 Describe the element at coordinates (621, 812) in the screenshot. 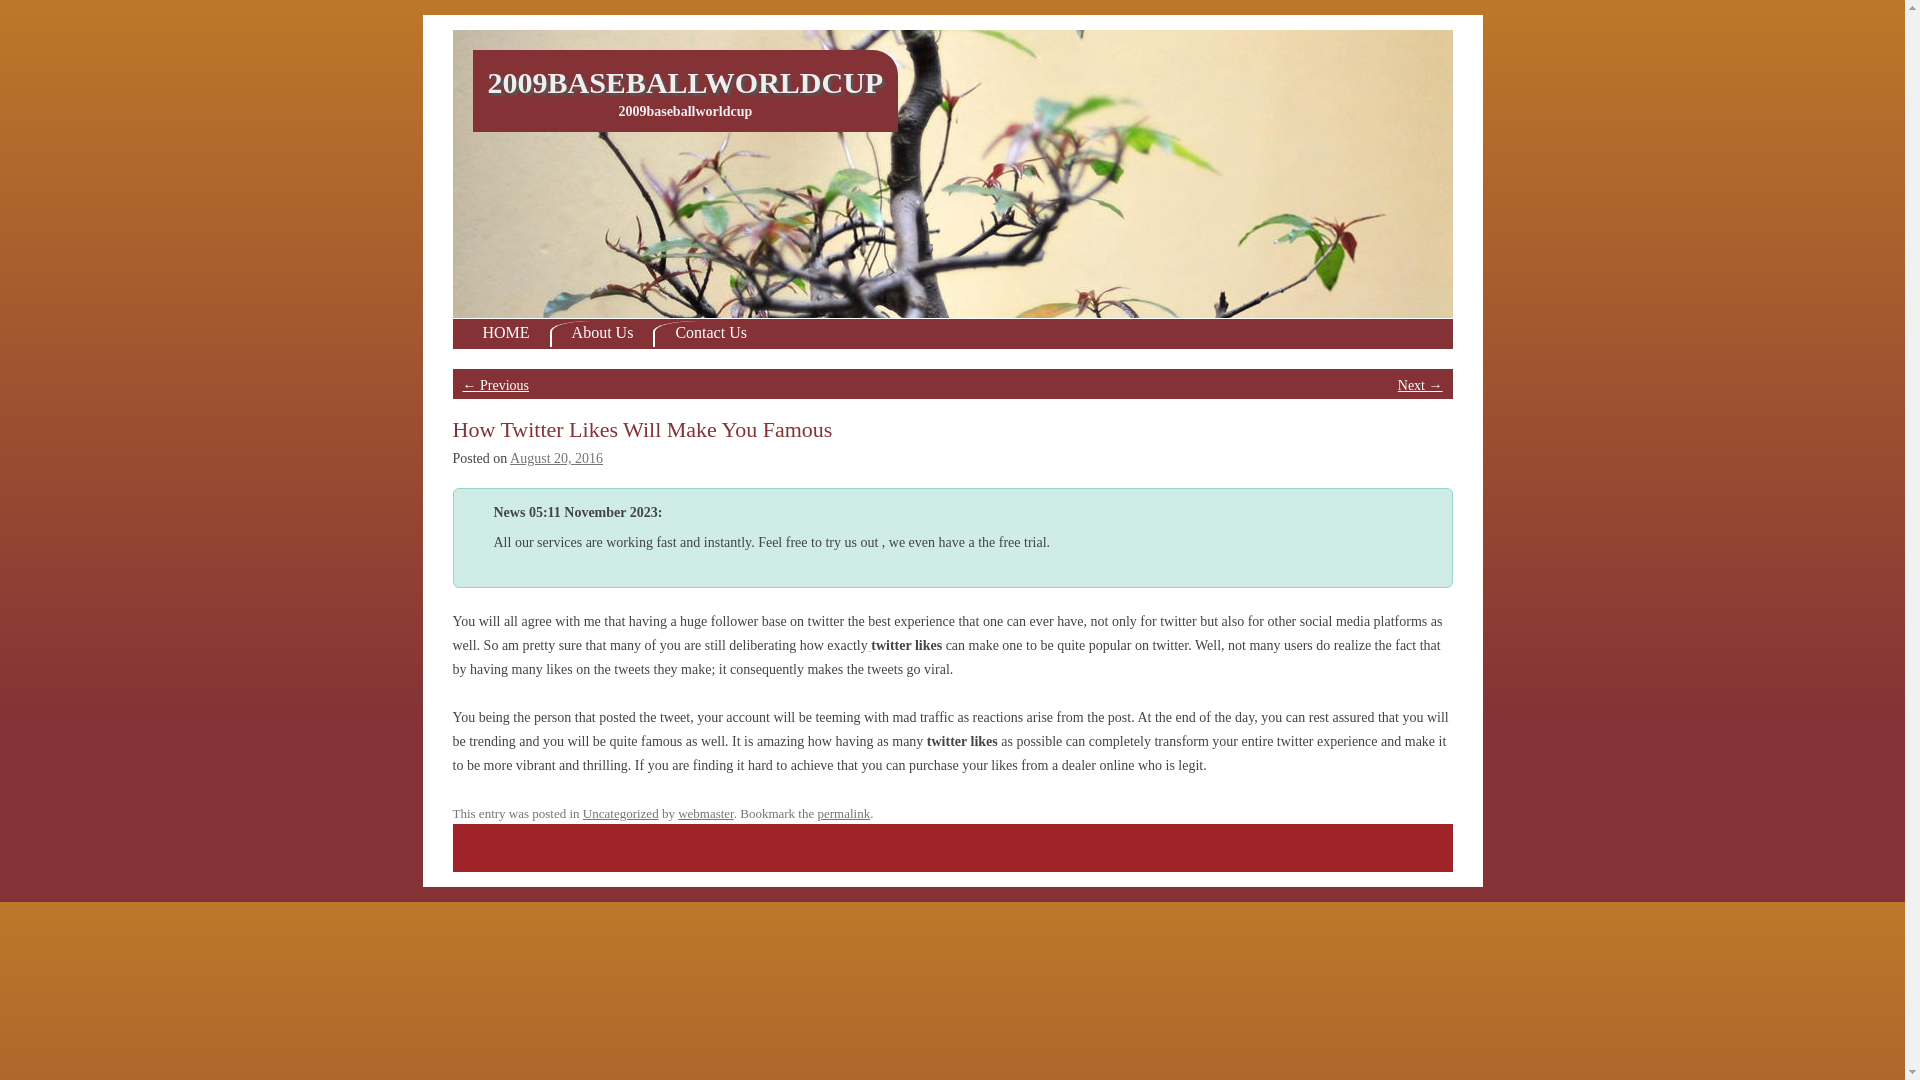

I see `Uncategorized` at that location.